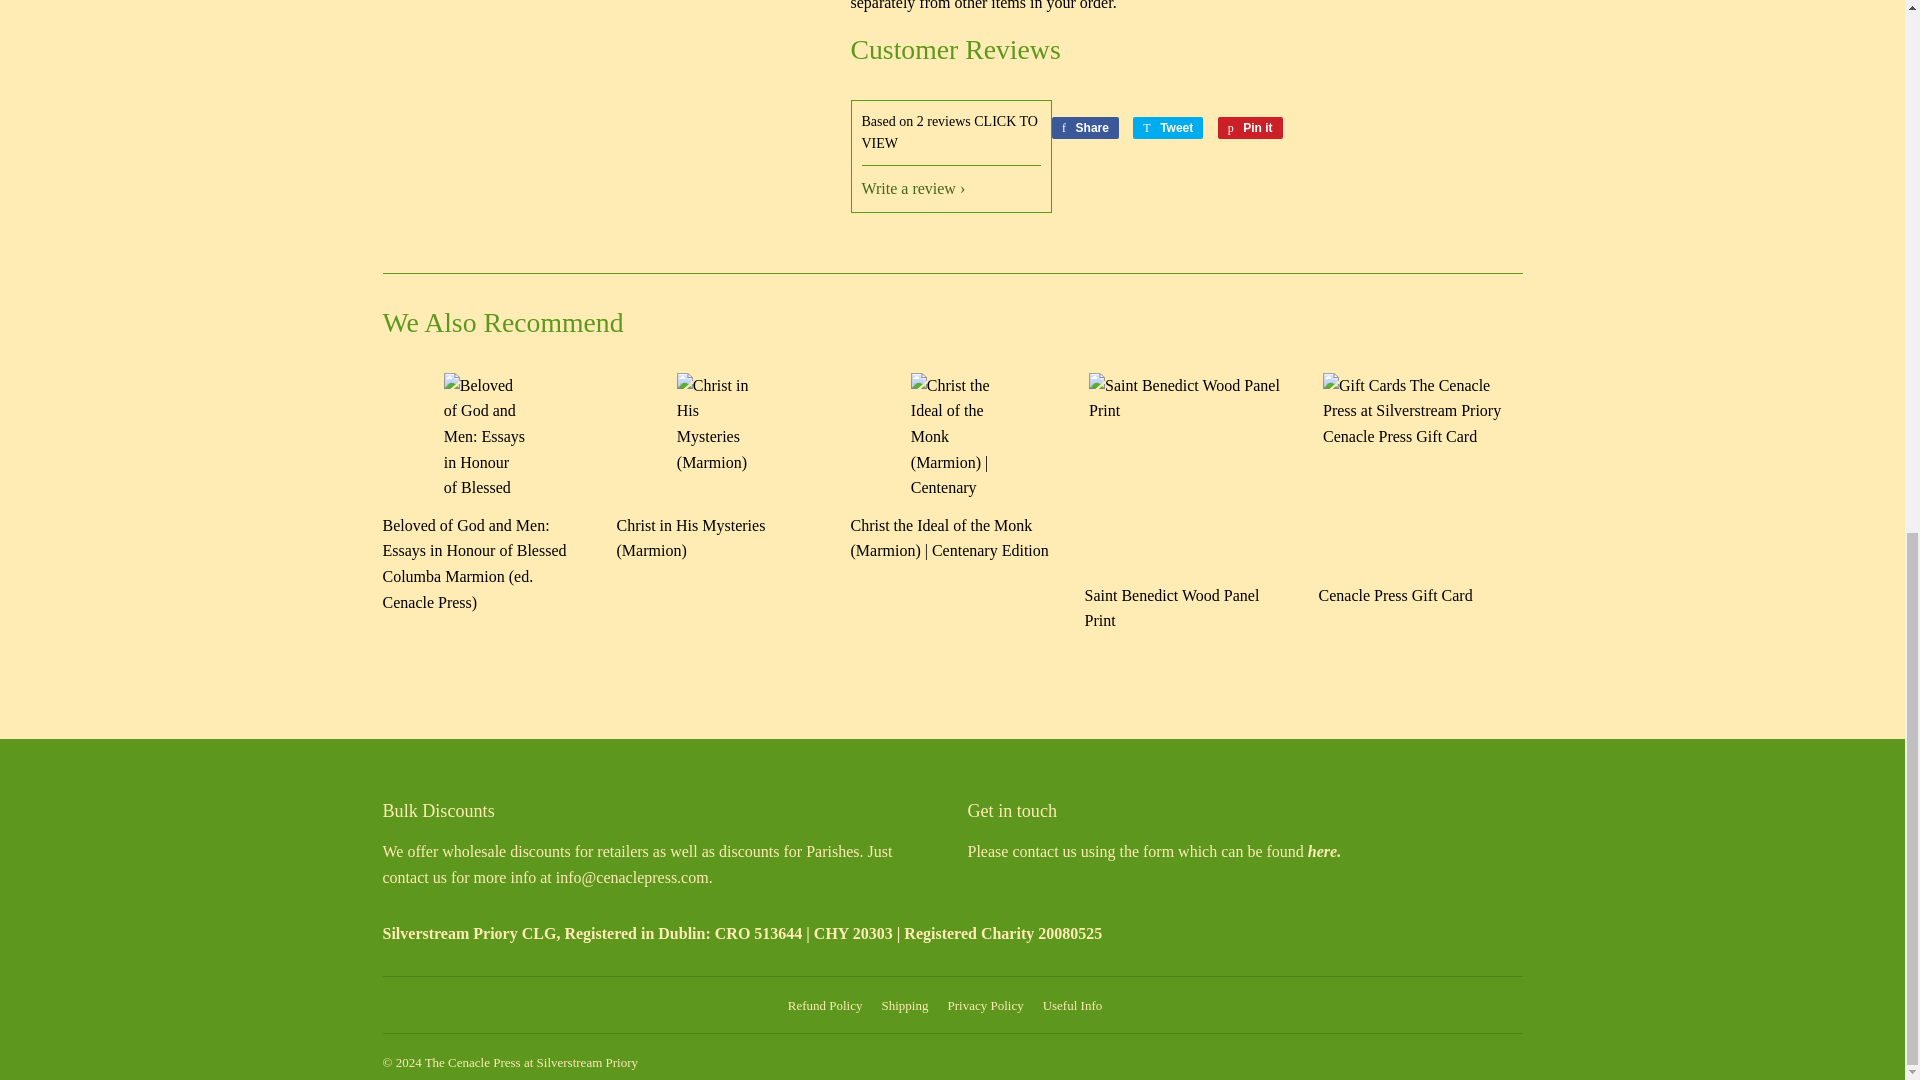  What do you see at coordinates (1168, 128) in the screenshot?
I see `Tweet on Twitter` at bounding box center [1168, 128].